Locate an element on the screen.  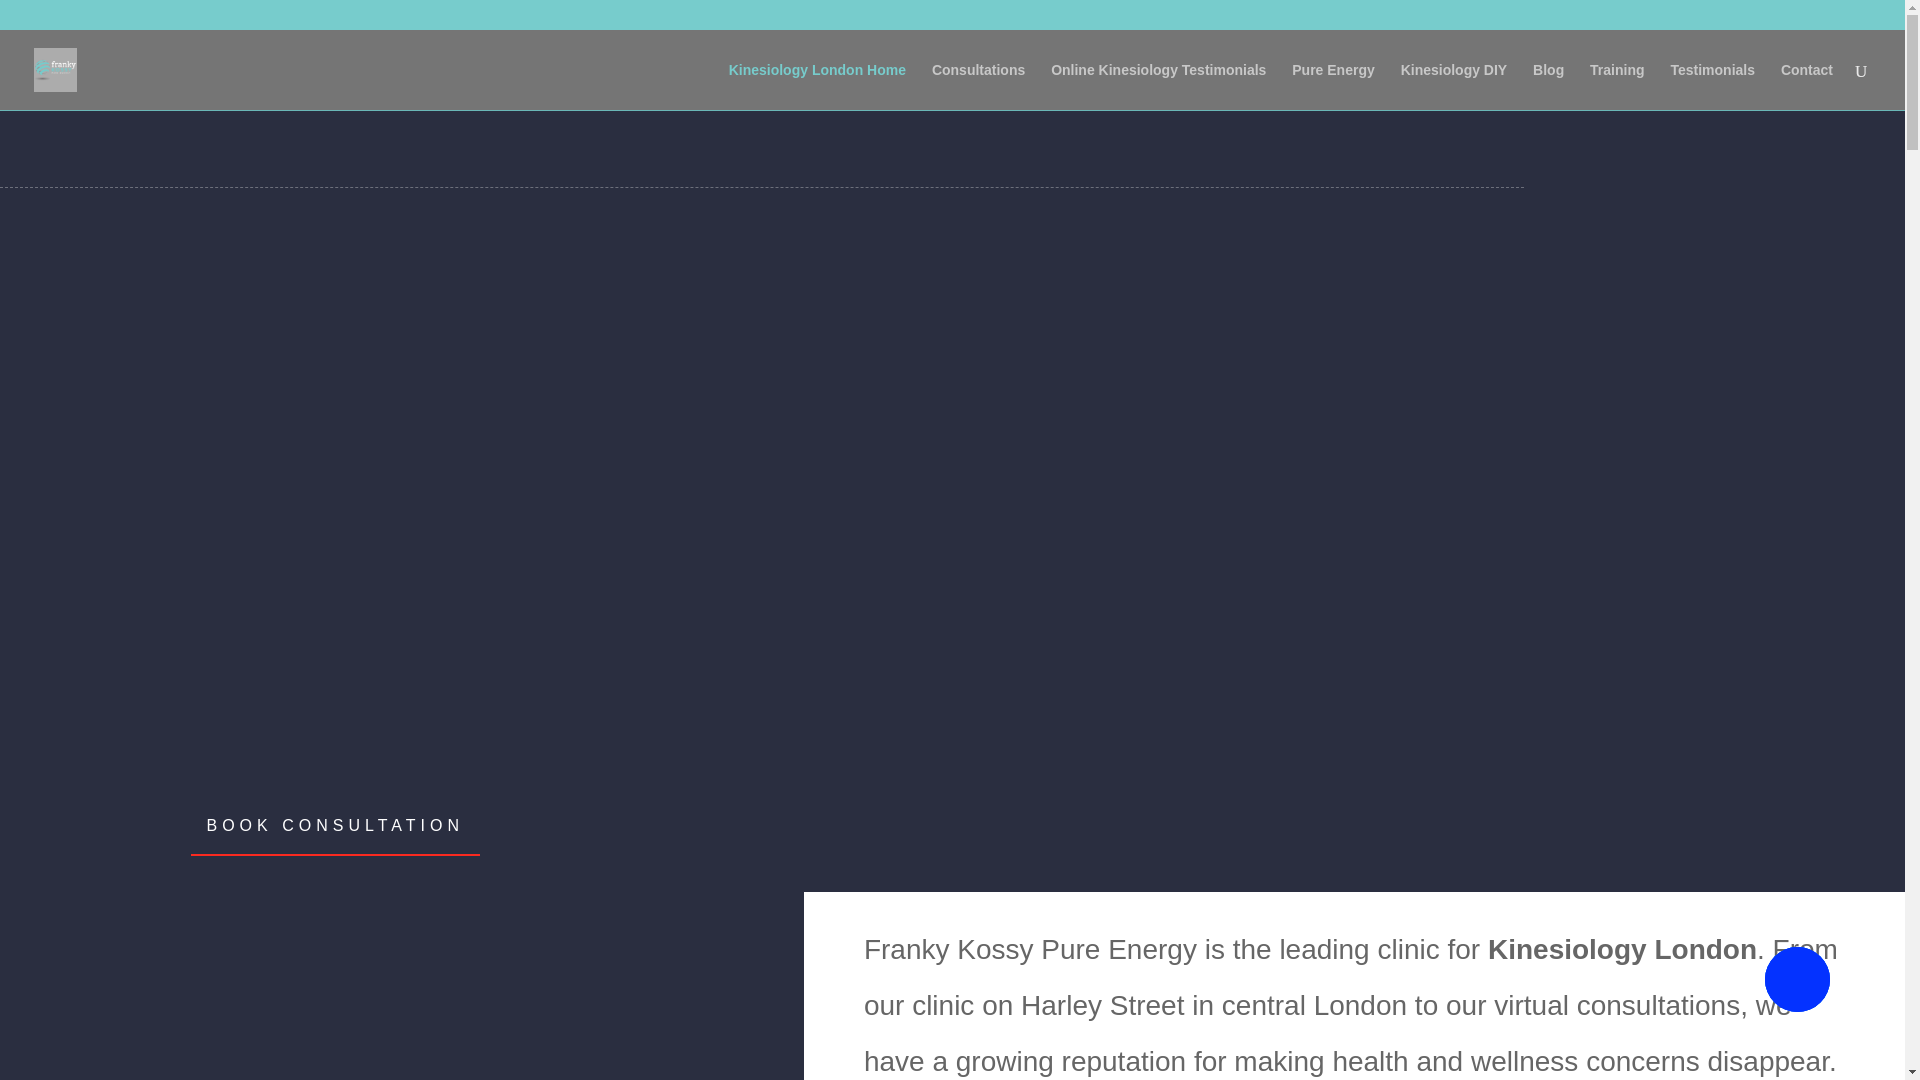
Training is located at coordinates (1616, 86).